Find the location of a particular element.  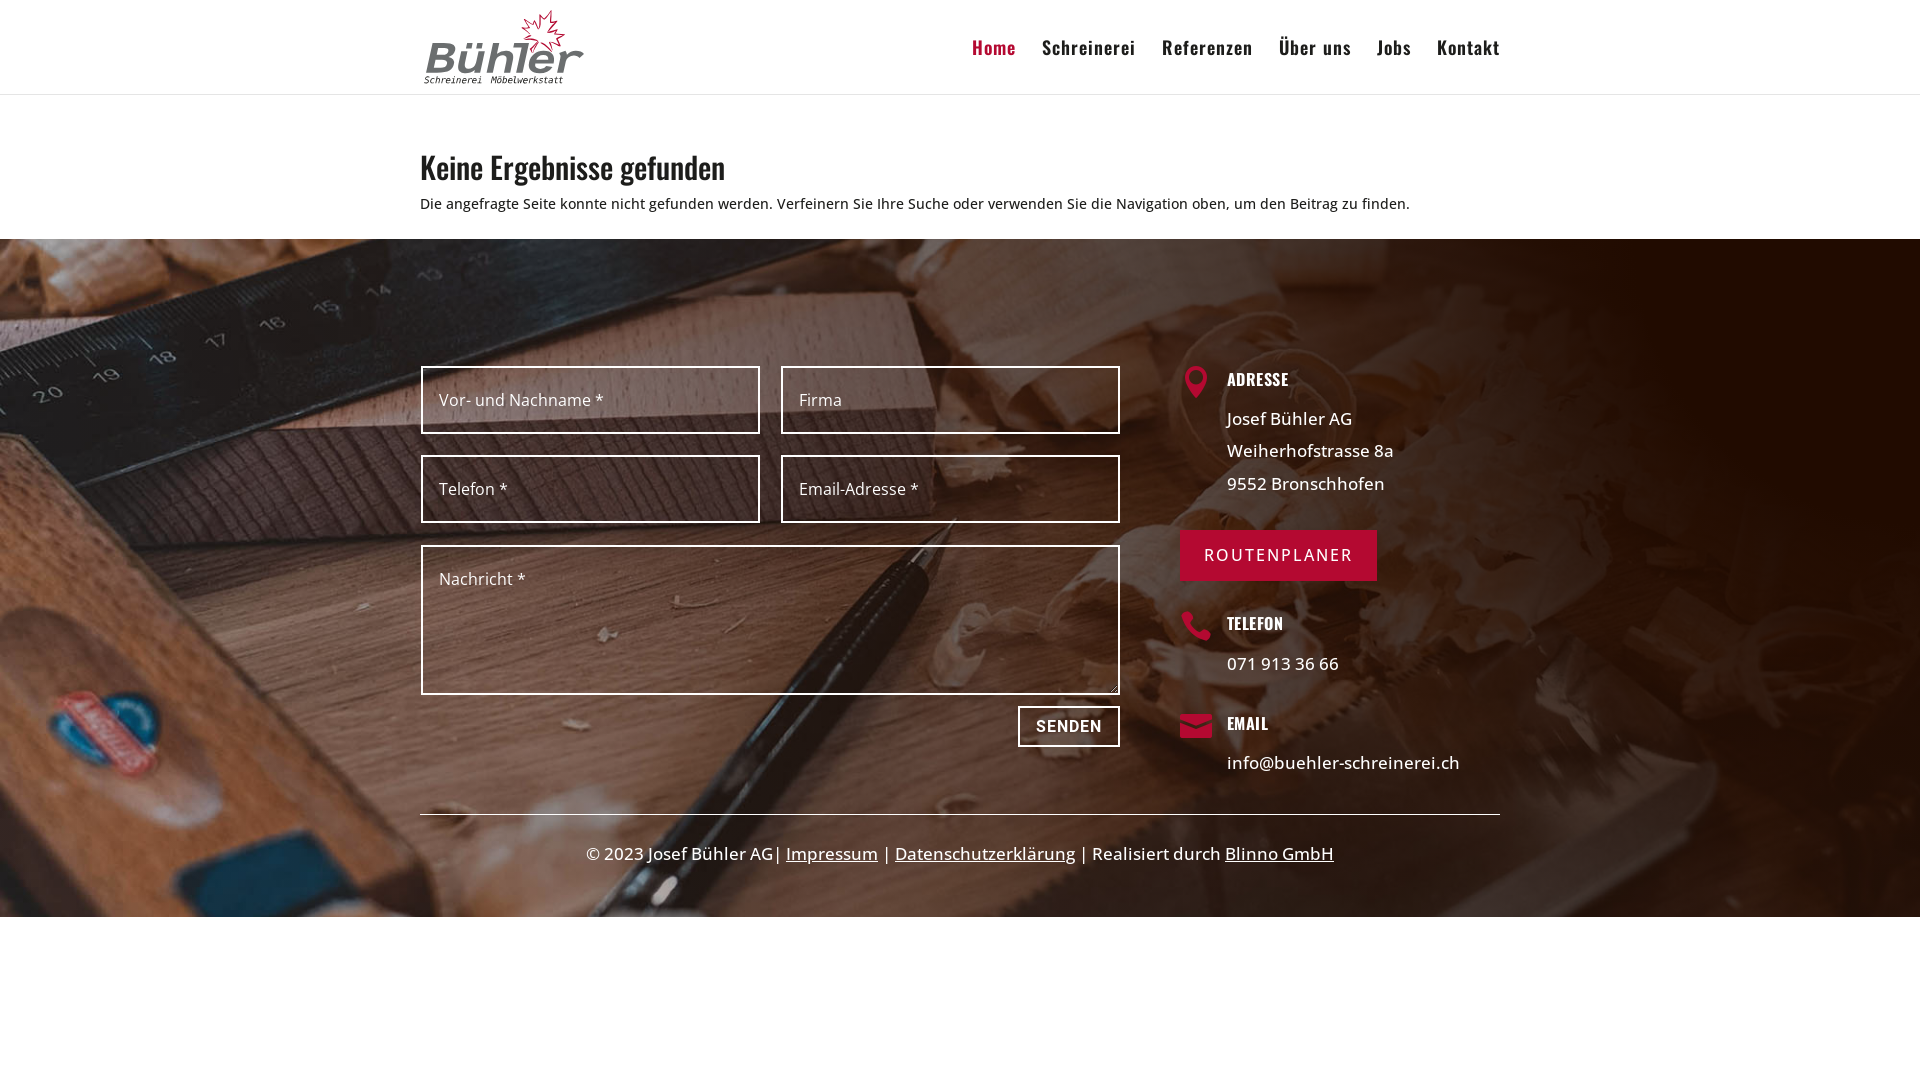

ROUTENPLANER is located at coordinates (1278, 556).